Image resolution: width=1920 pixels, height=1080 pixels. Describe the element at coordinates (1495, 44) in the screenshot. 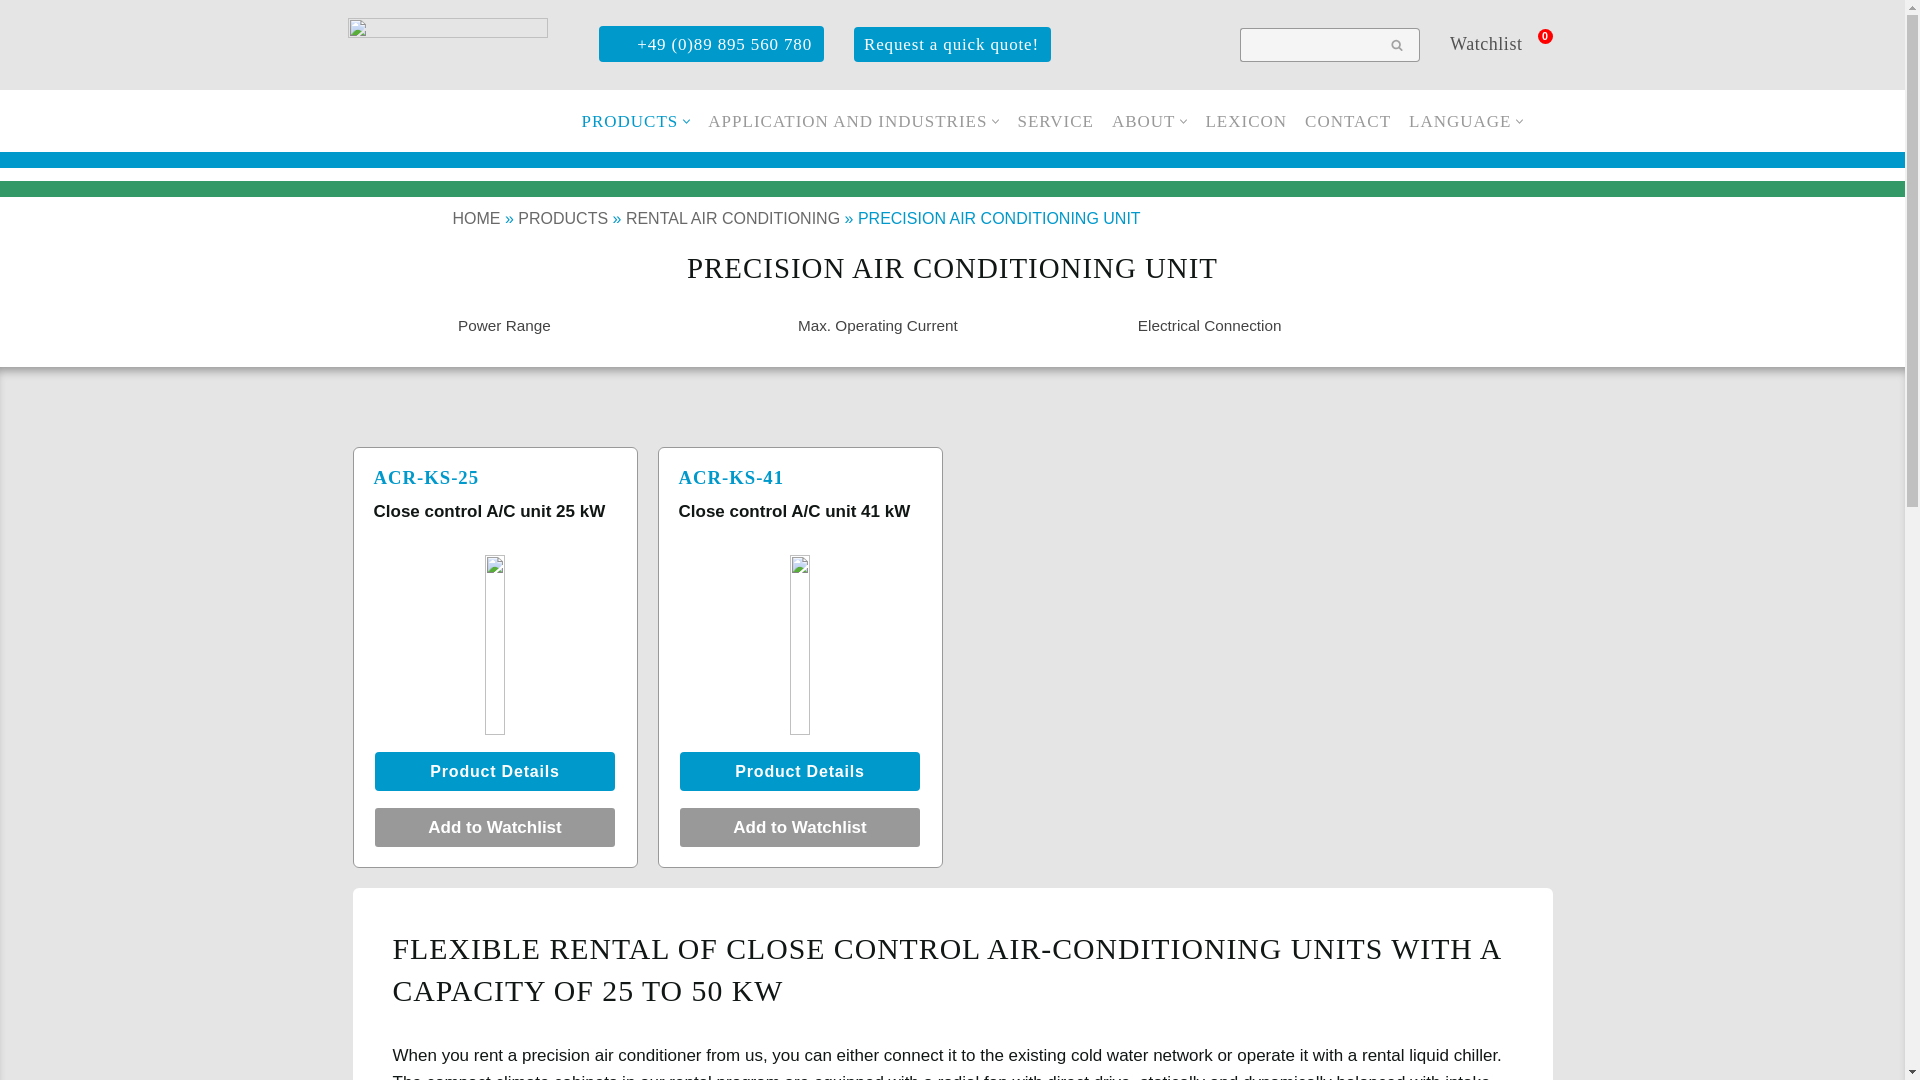

I see `Watchlist` at that location.